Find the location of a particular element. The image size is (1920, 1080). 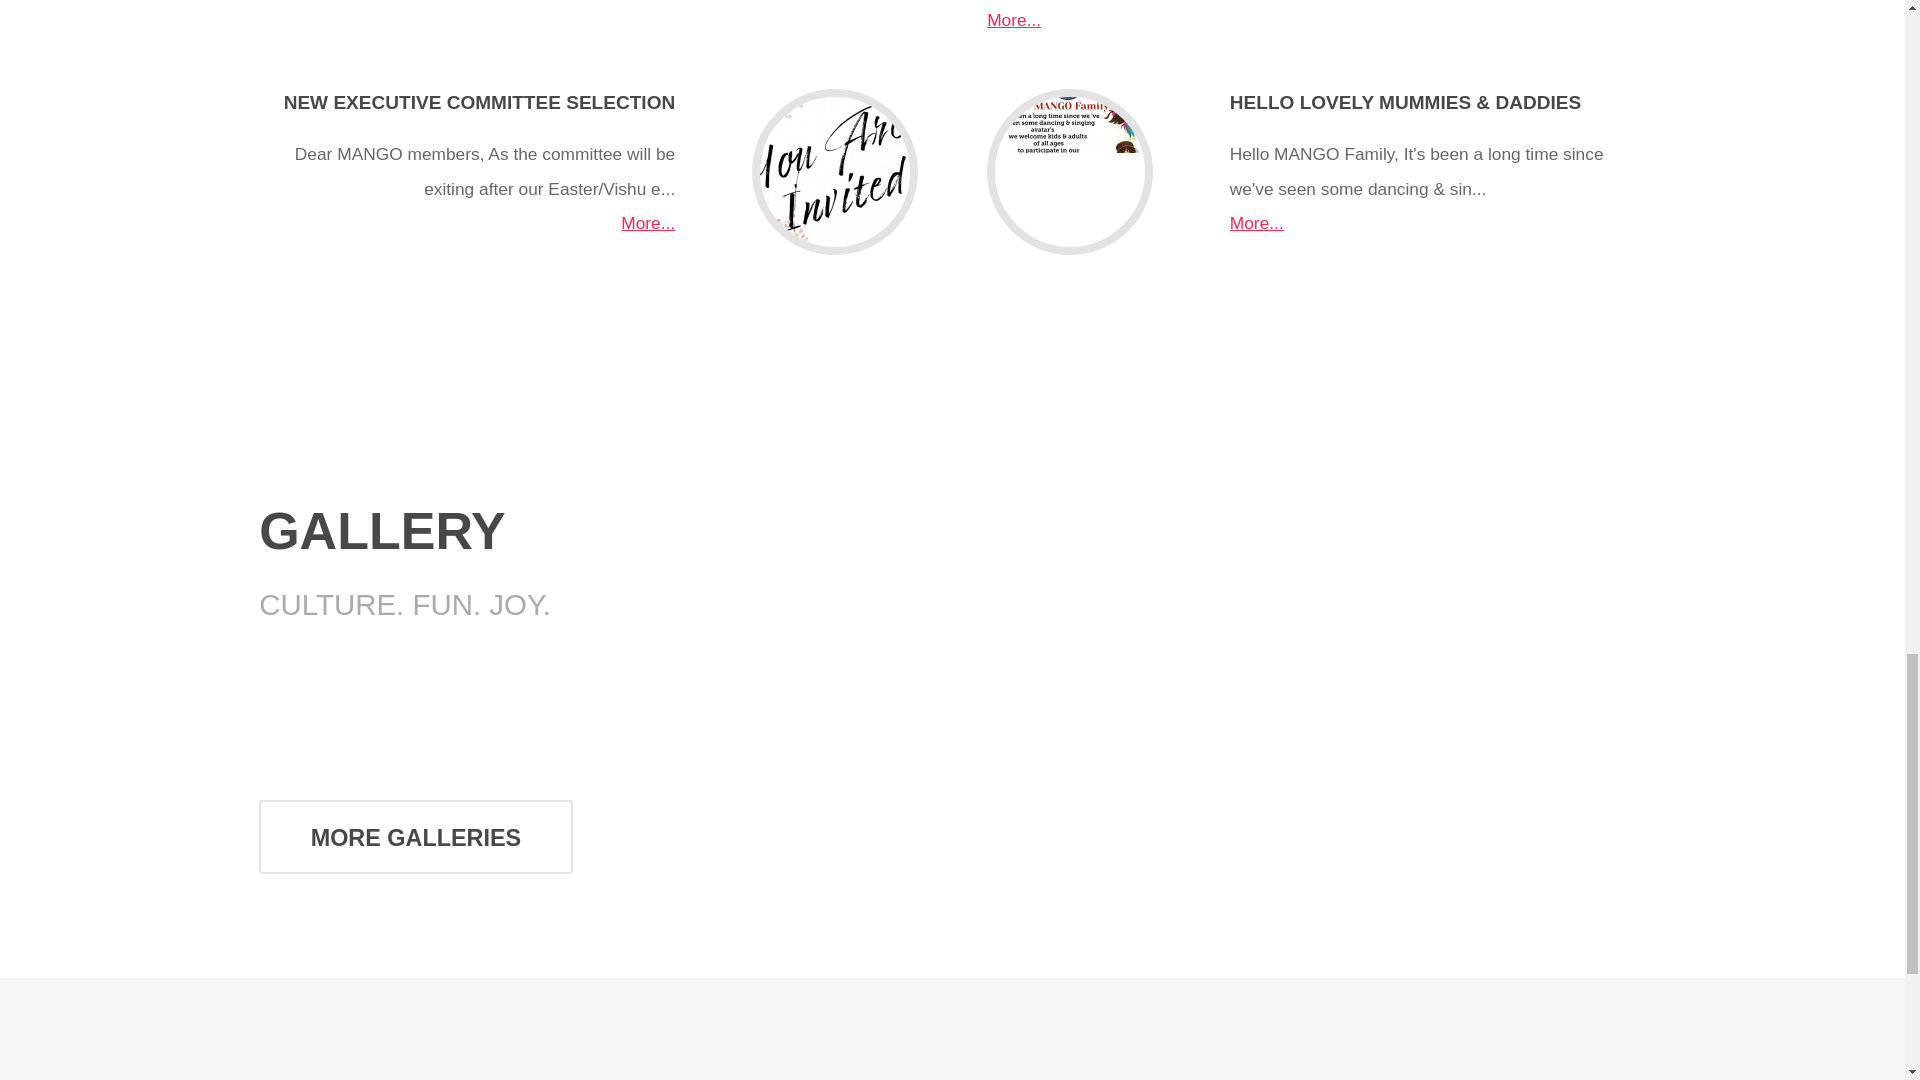

More... is located at coordinates (648, 0).